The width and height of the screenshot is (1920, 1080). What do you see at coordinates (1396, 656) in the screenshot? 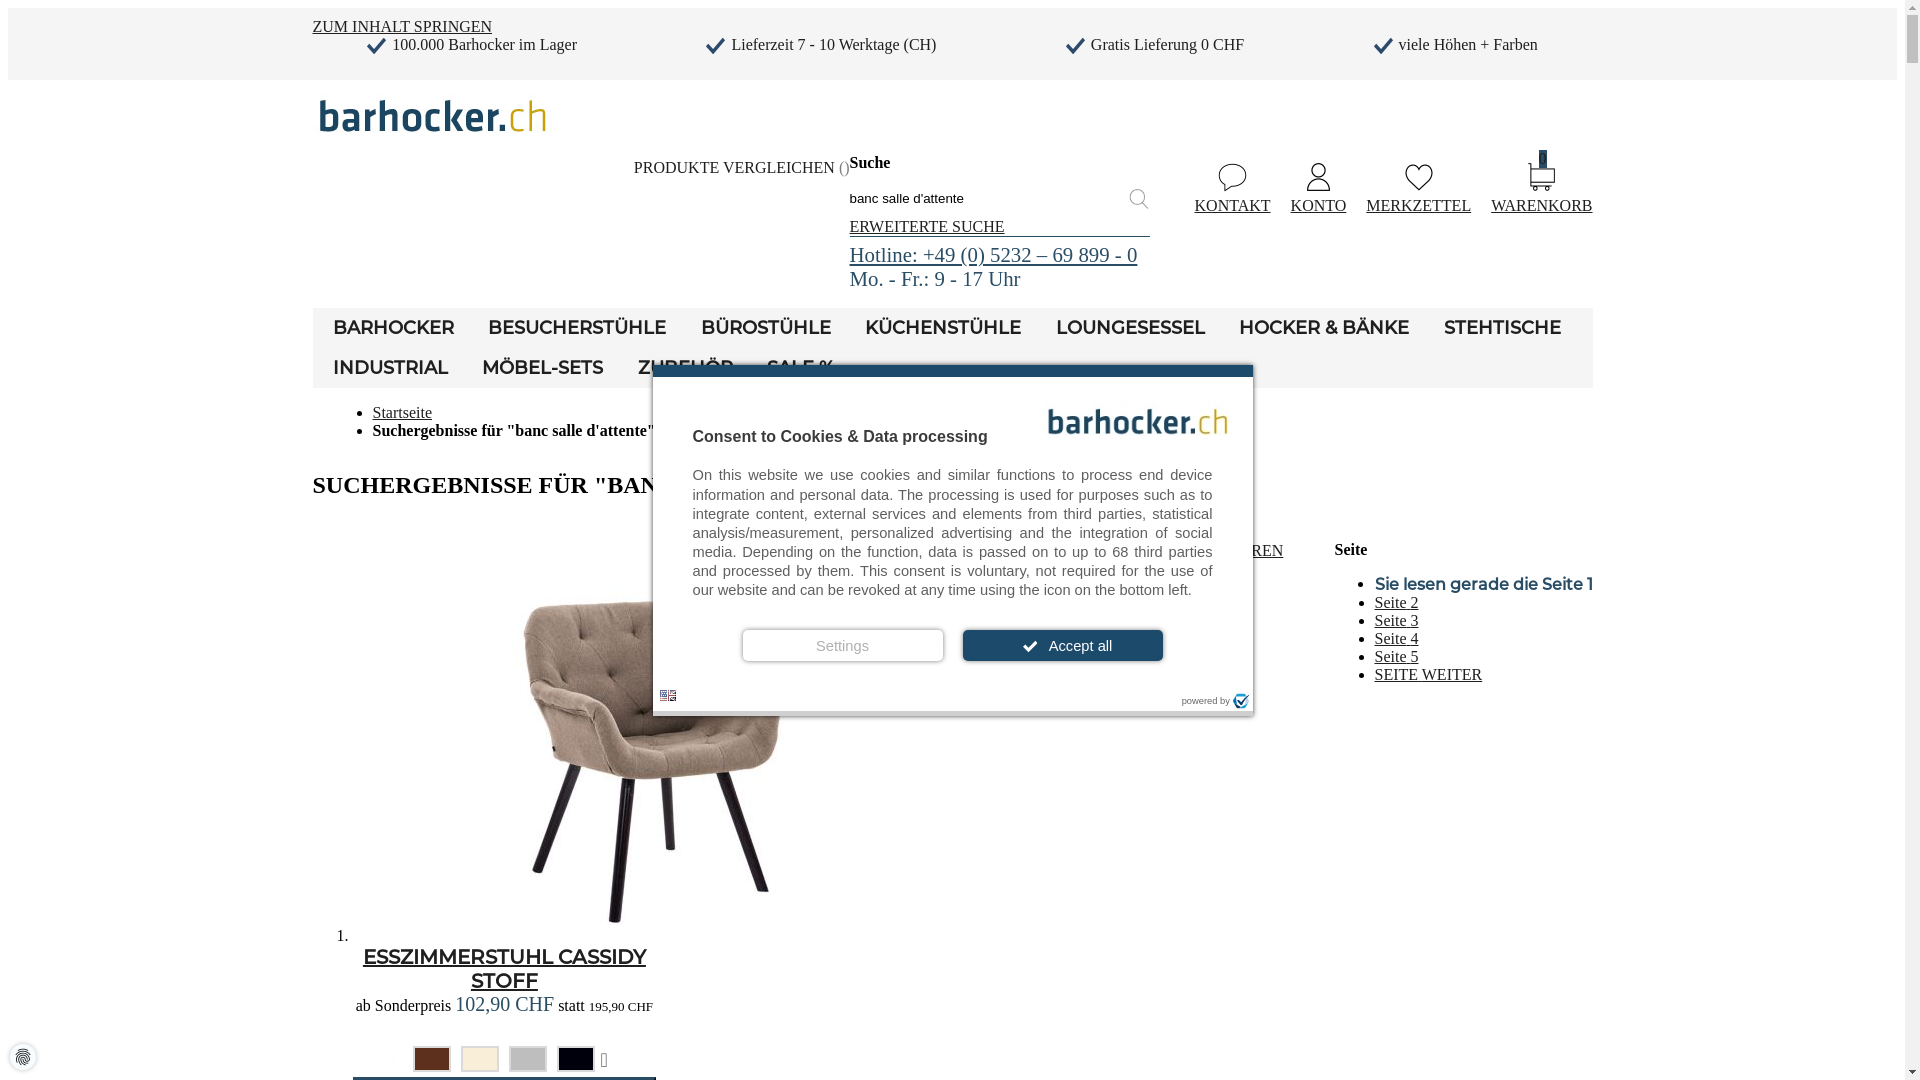
I see `Seite 5` at bounding box center [1396, 656].